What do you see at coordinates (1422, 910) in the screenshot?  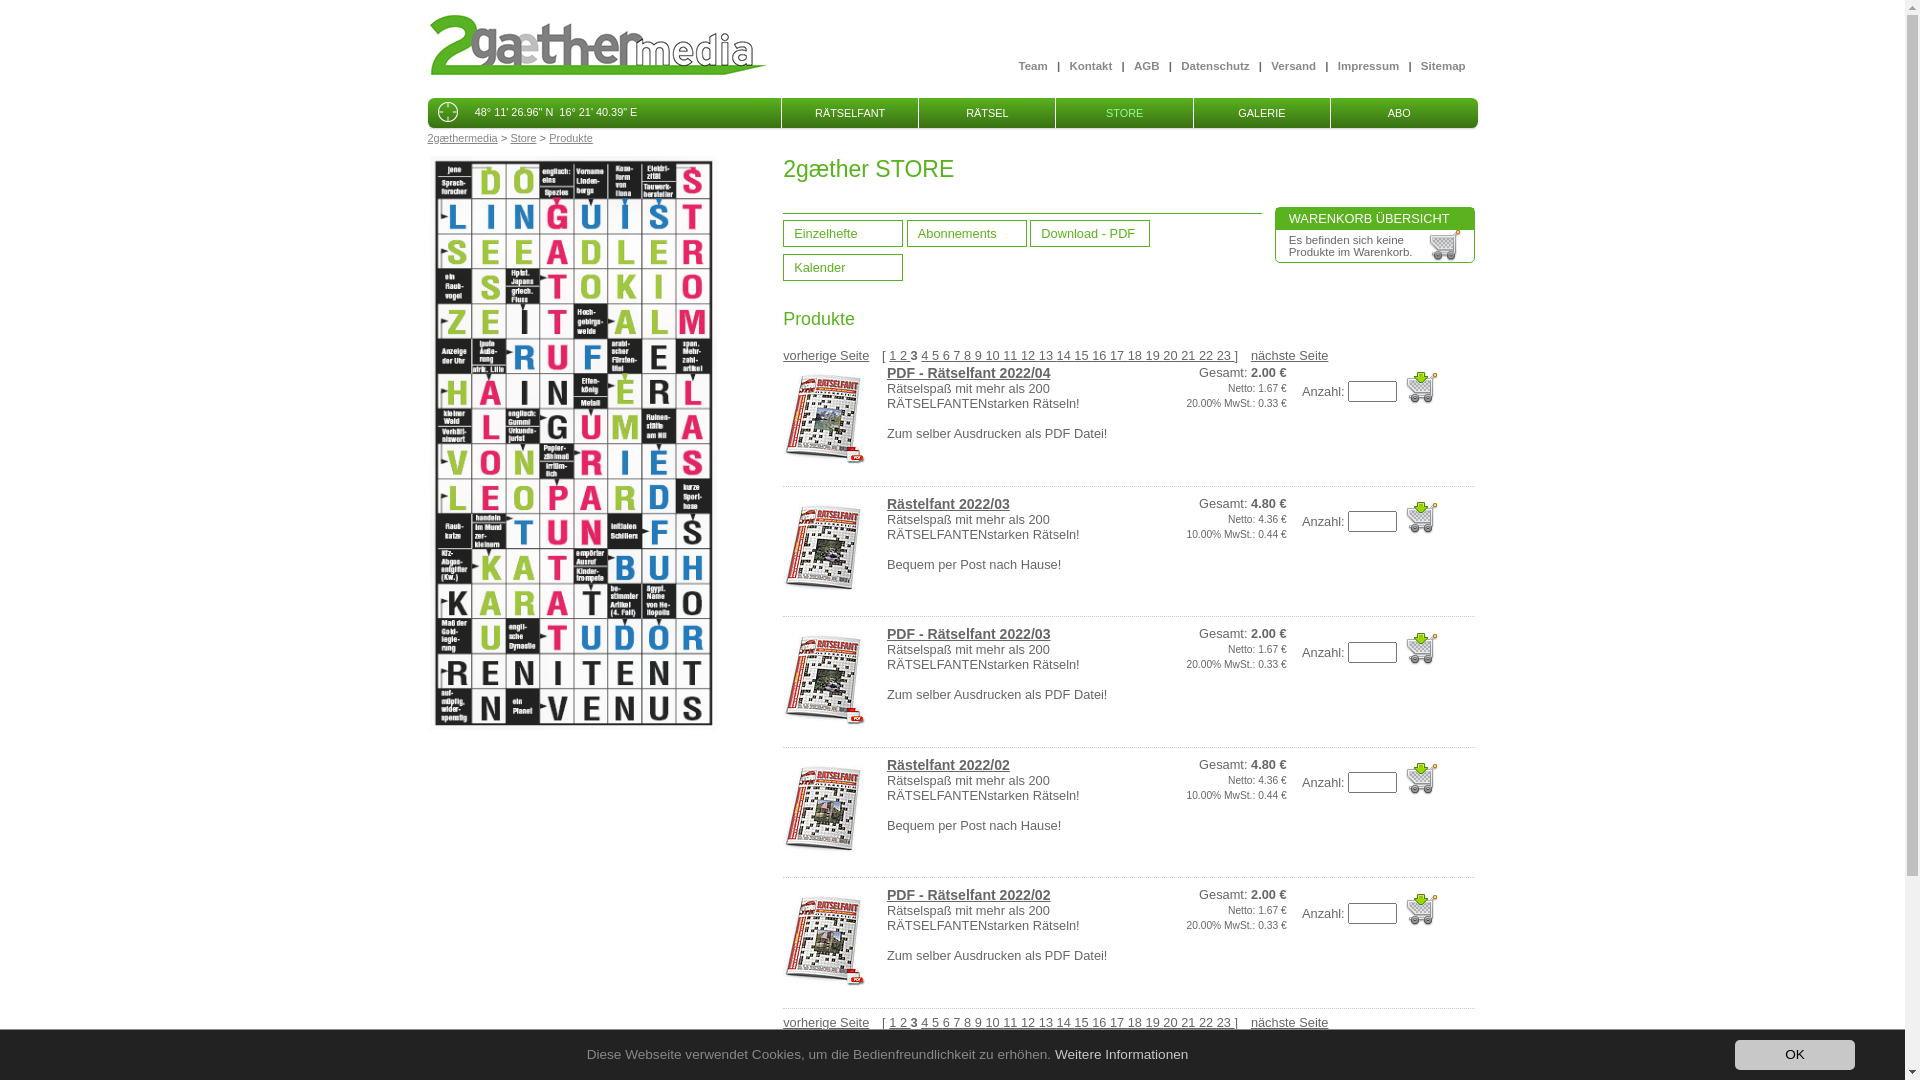 I see `Artikel in den Warenkorb legen` at bounding box center [1422, 910].